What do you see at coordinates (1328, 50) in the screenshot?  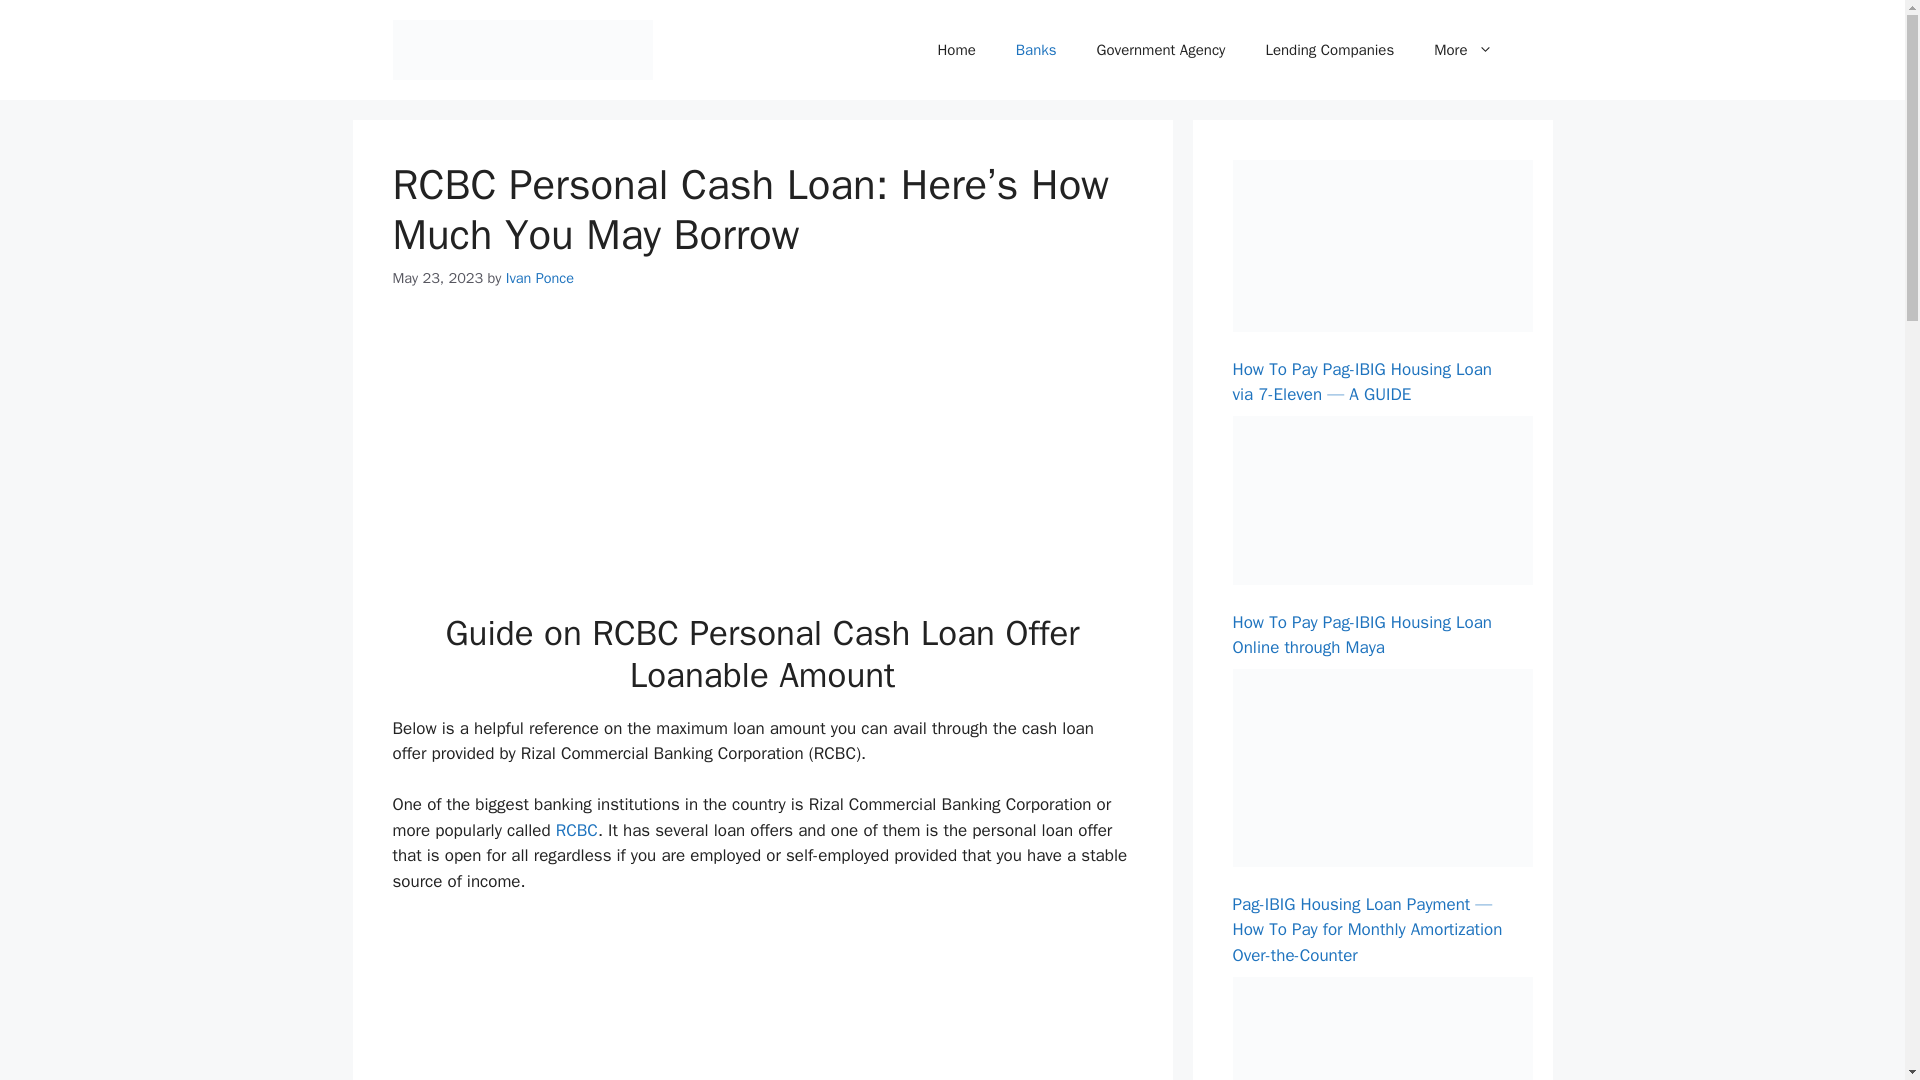 I see `Lending Companies` at bounding box center [1328, 50].